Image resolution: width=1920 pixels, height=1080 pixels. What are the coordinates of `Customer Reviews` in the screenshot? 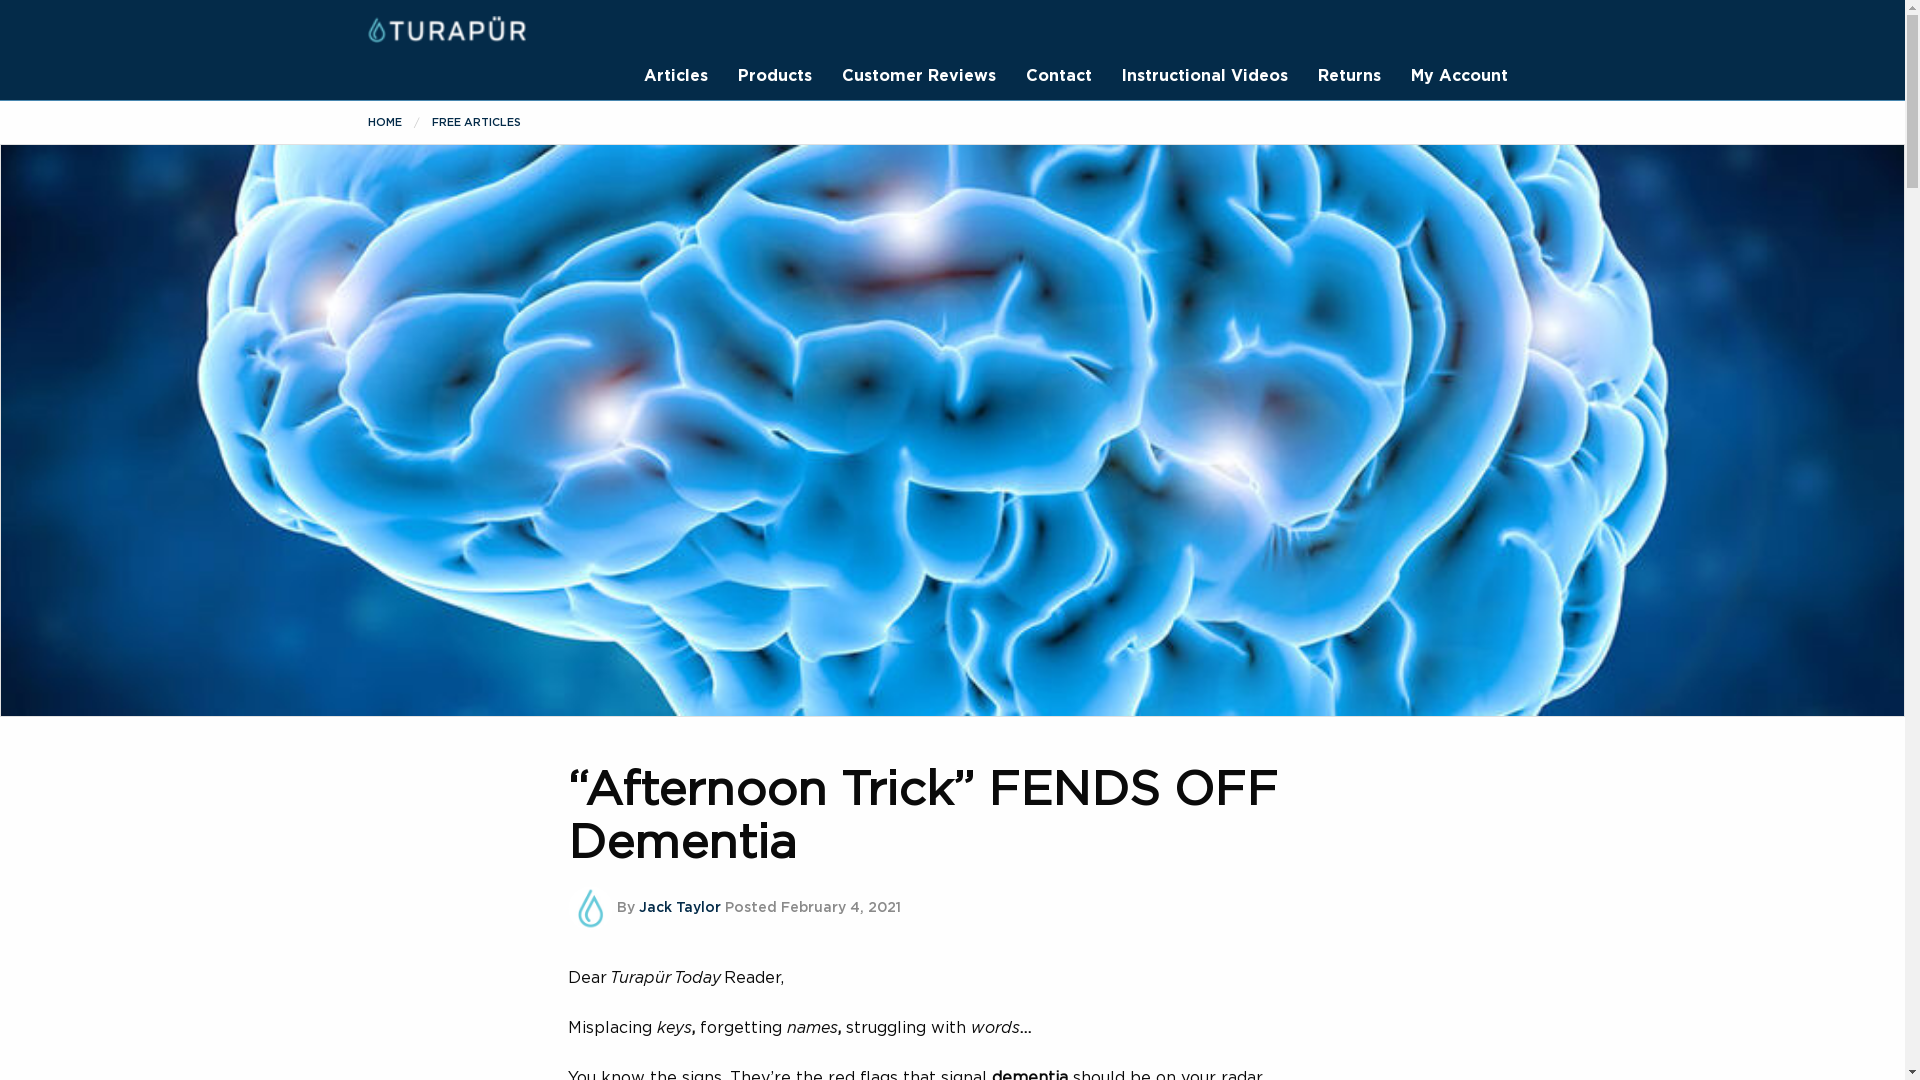 It's located at (919, 76).